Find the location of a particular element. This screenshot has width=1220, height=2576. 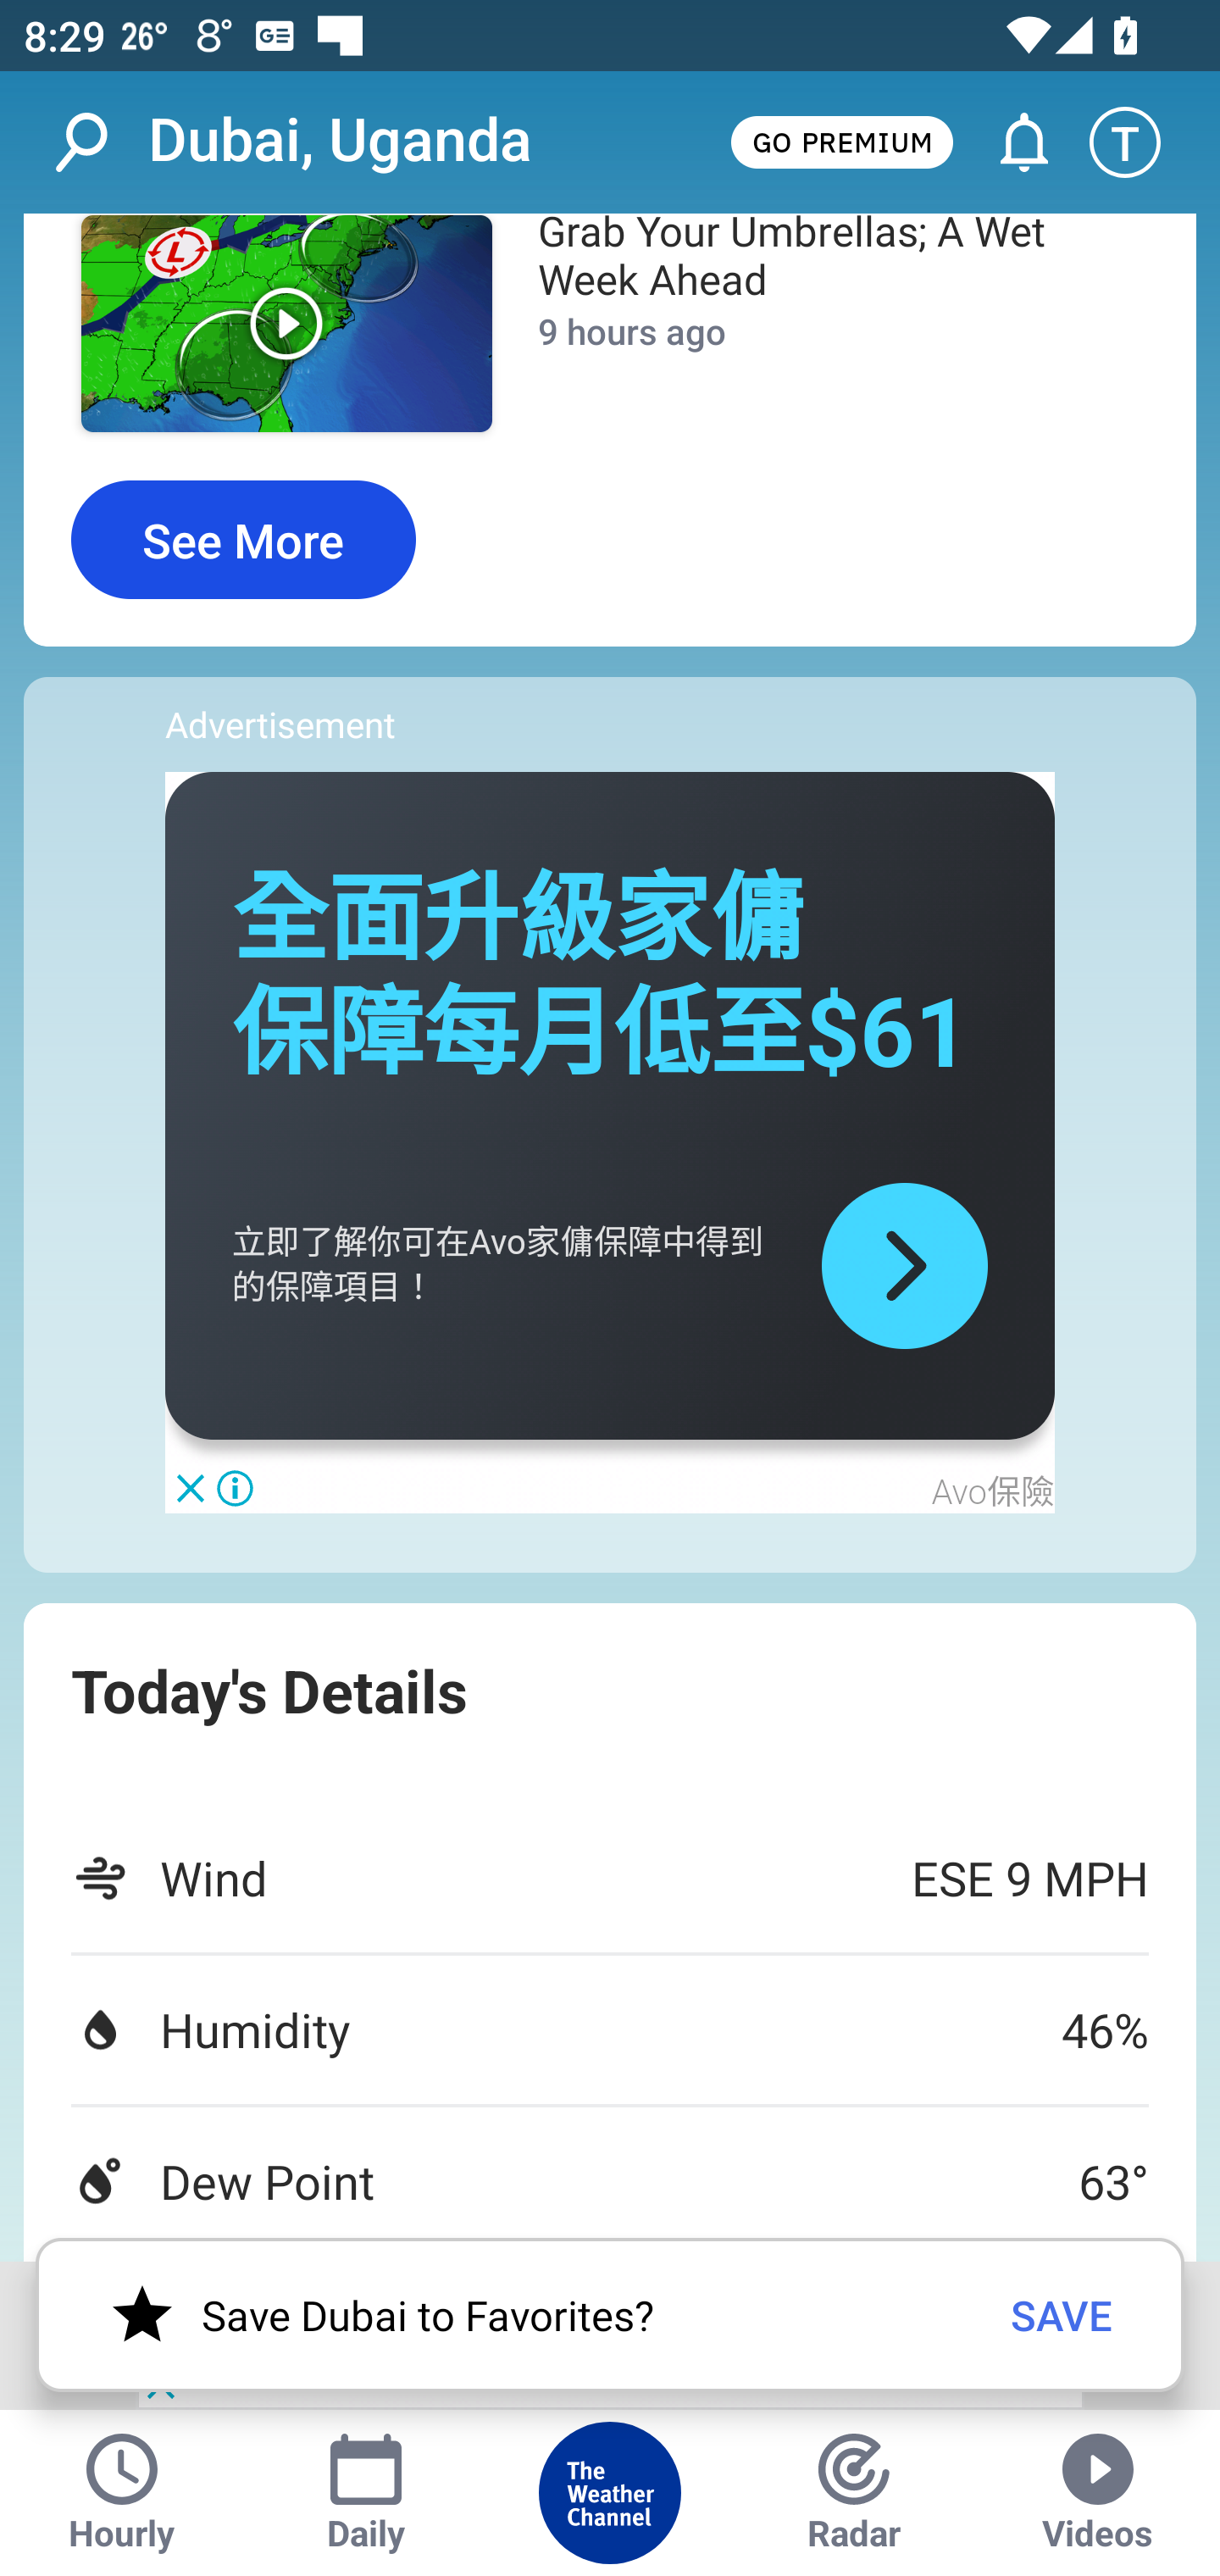

Dubai, Uganda is located at coordinates (340, 141).